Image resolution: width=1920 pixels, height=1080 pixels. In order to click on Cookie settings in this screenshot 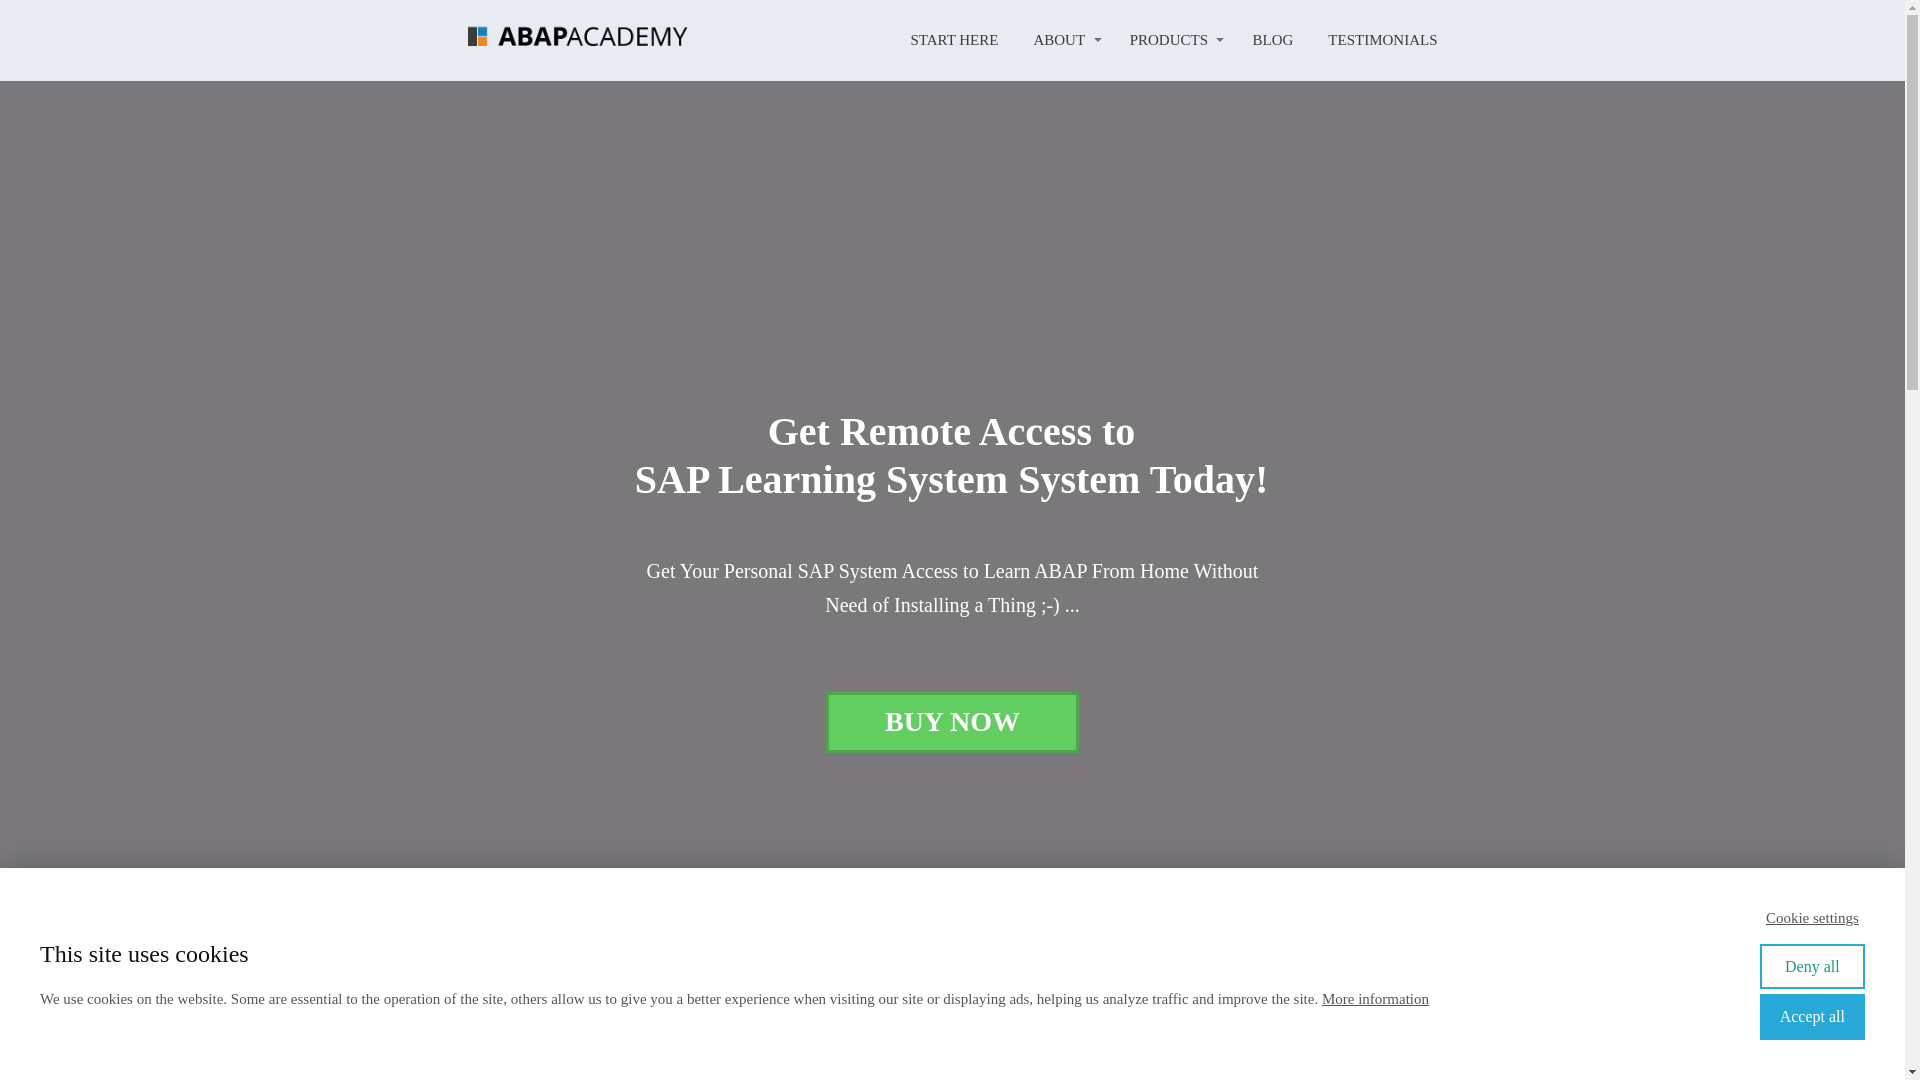, I will do `click(1812, 918)`.